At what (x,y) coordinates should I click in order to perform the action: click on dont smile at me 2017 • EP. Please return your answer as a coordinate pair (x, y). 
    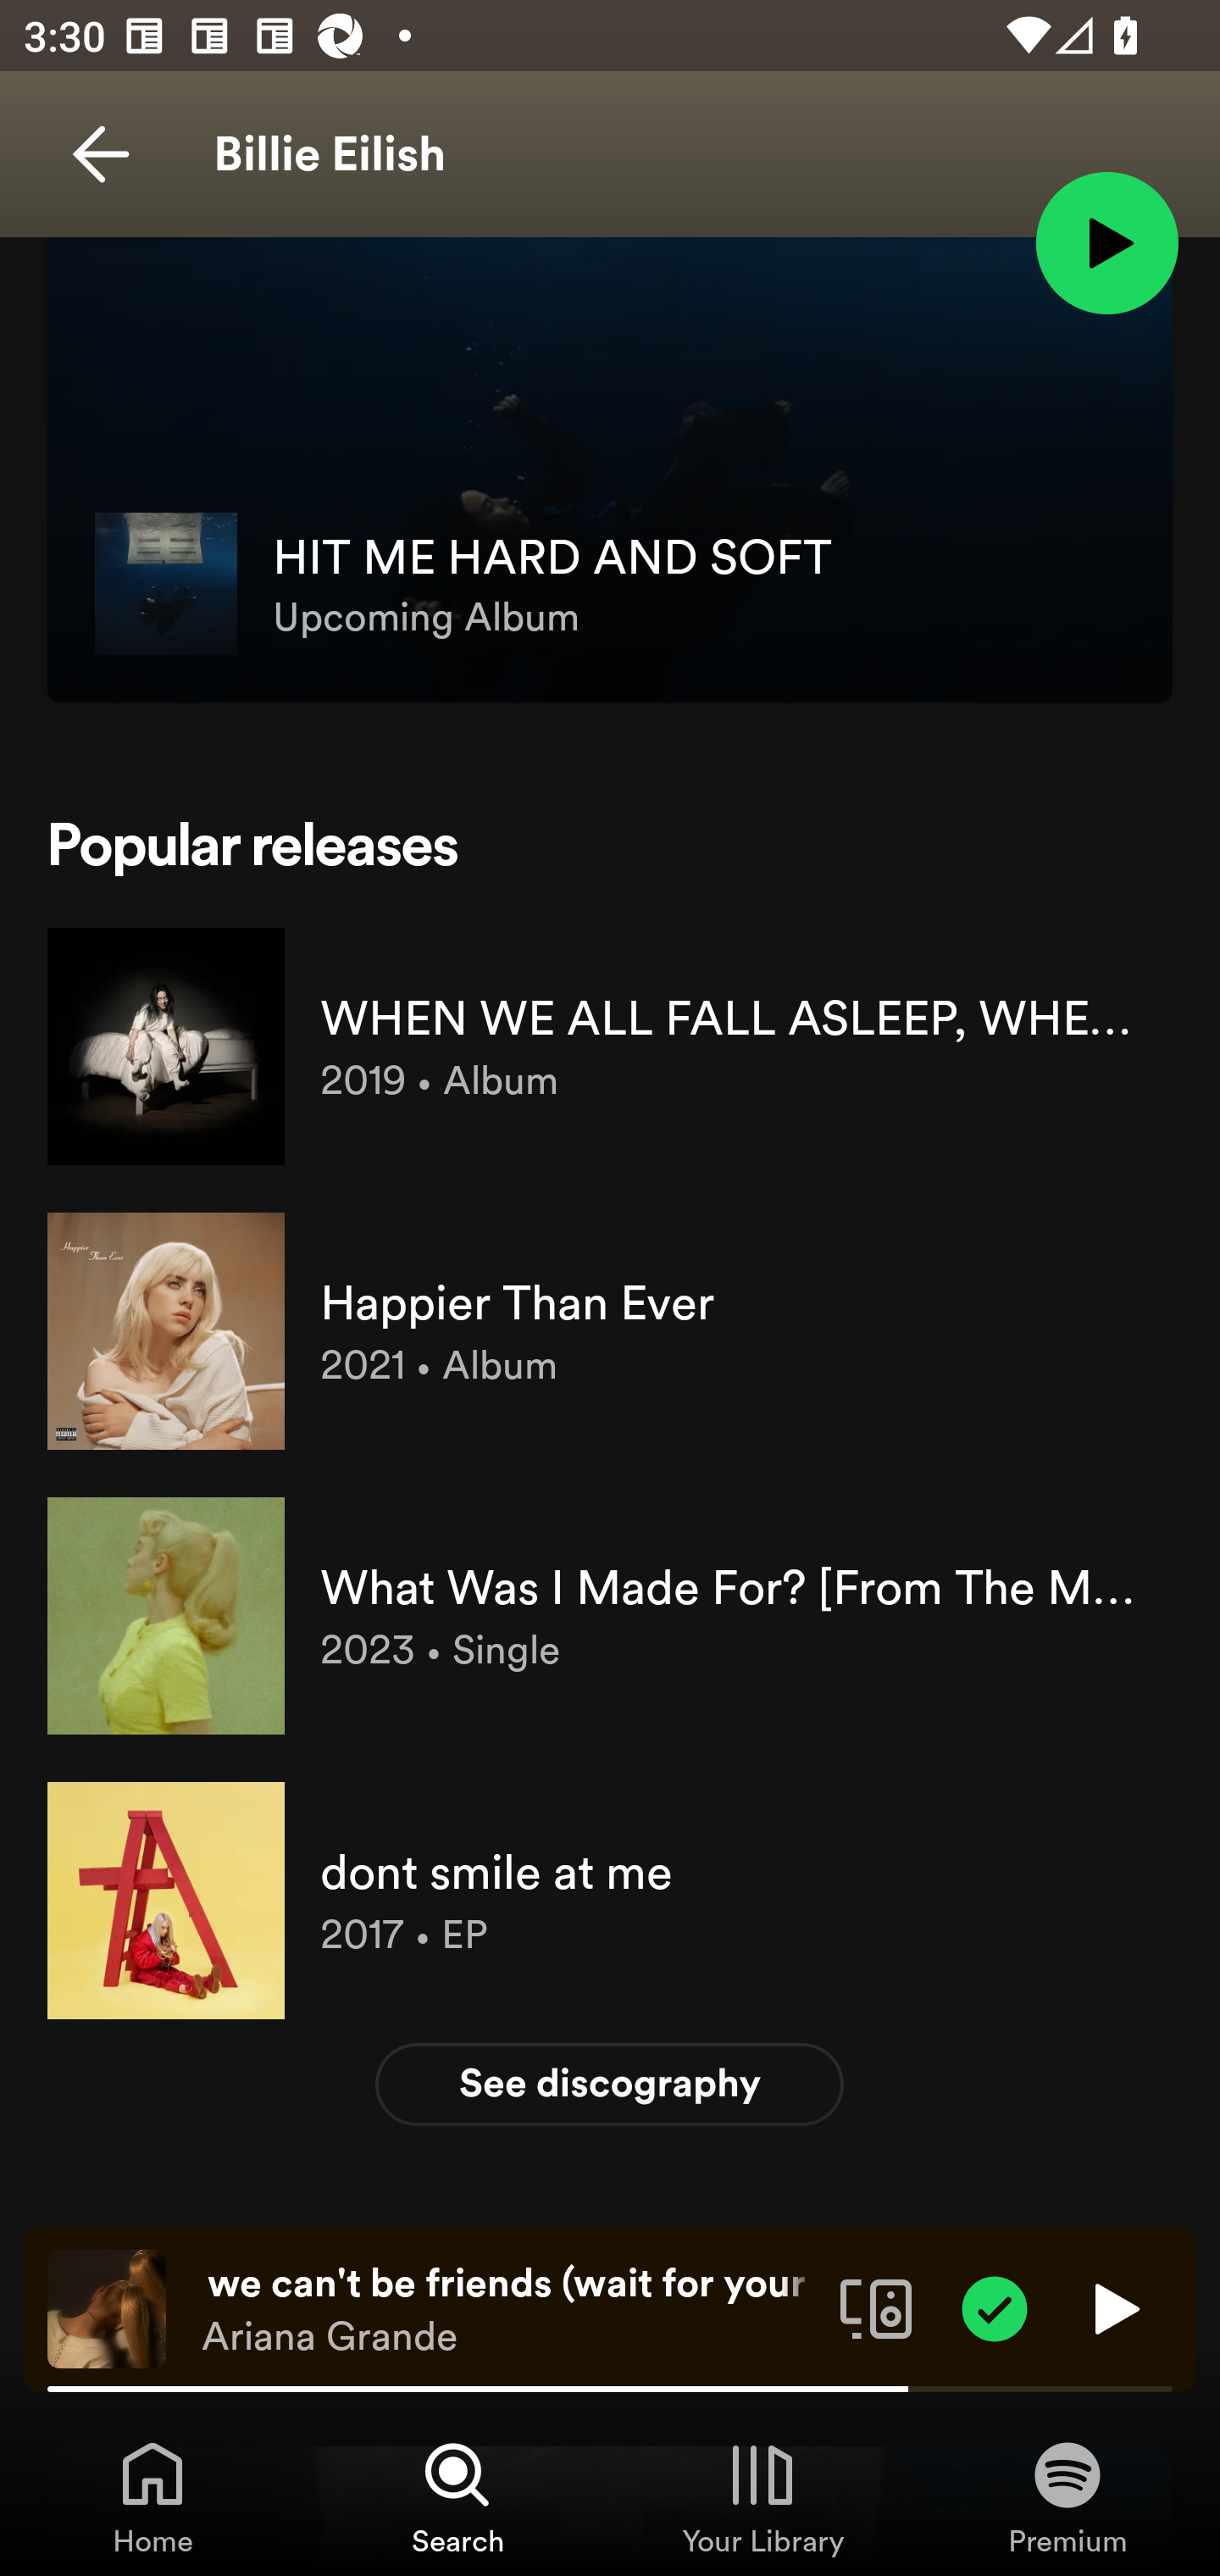
    Looking at the image, I should click on (610, 1901).